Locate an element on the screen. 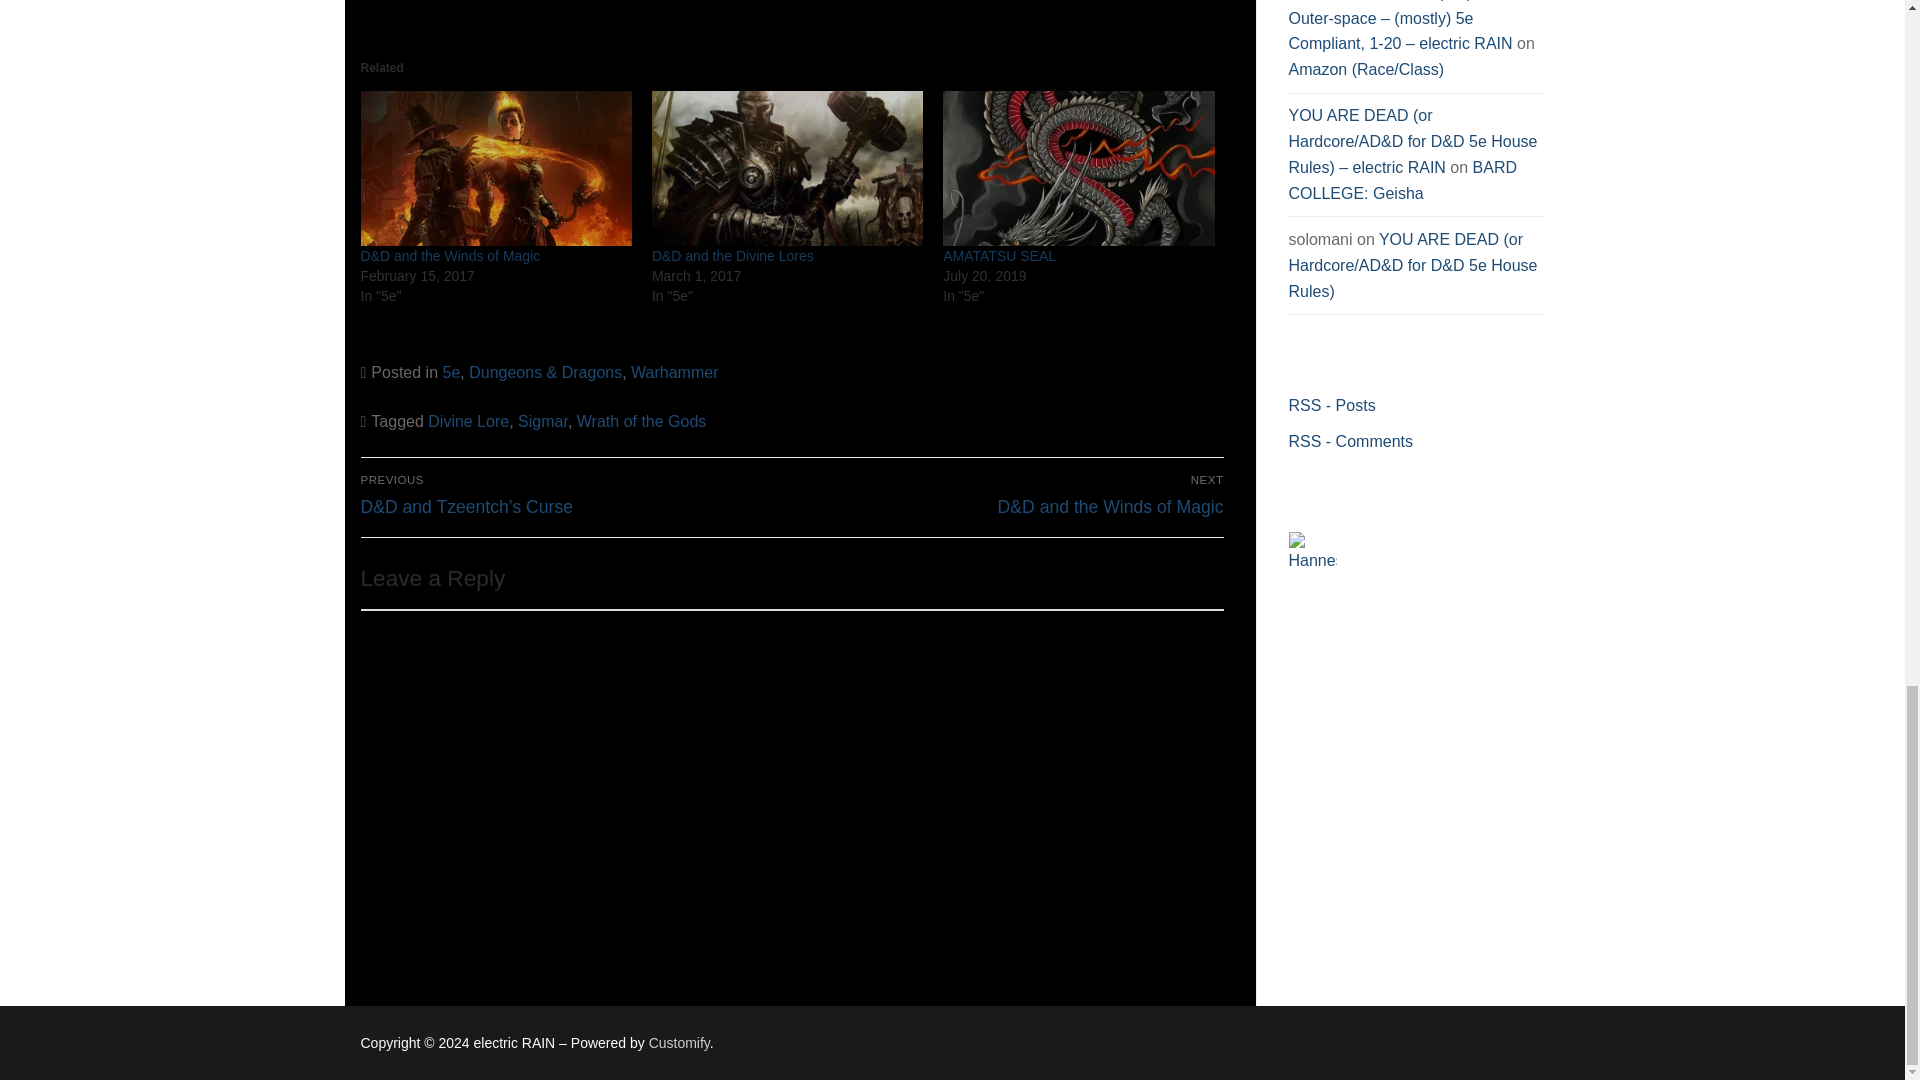 The width and height of the screenshot is (1920, 1080). Wrath of the Gods is located at coordinates (642, 420).